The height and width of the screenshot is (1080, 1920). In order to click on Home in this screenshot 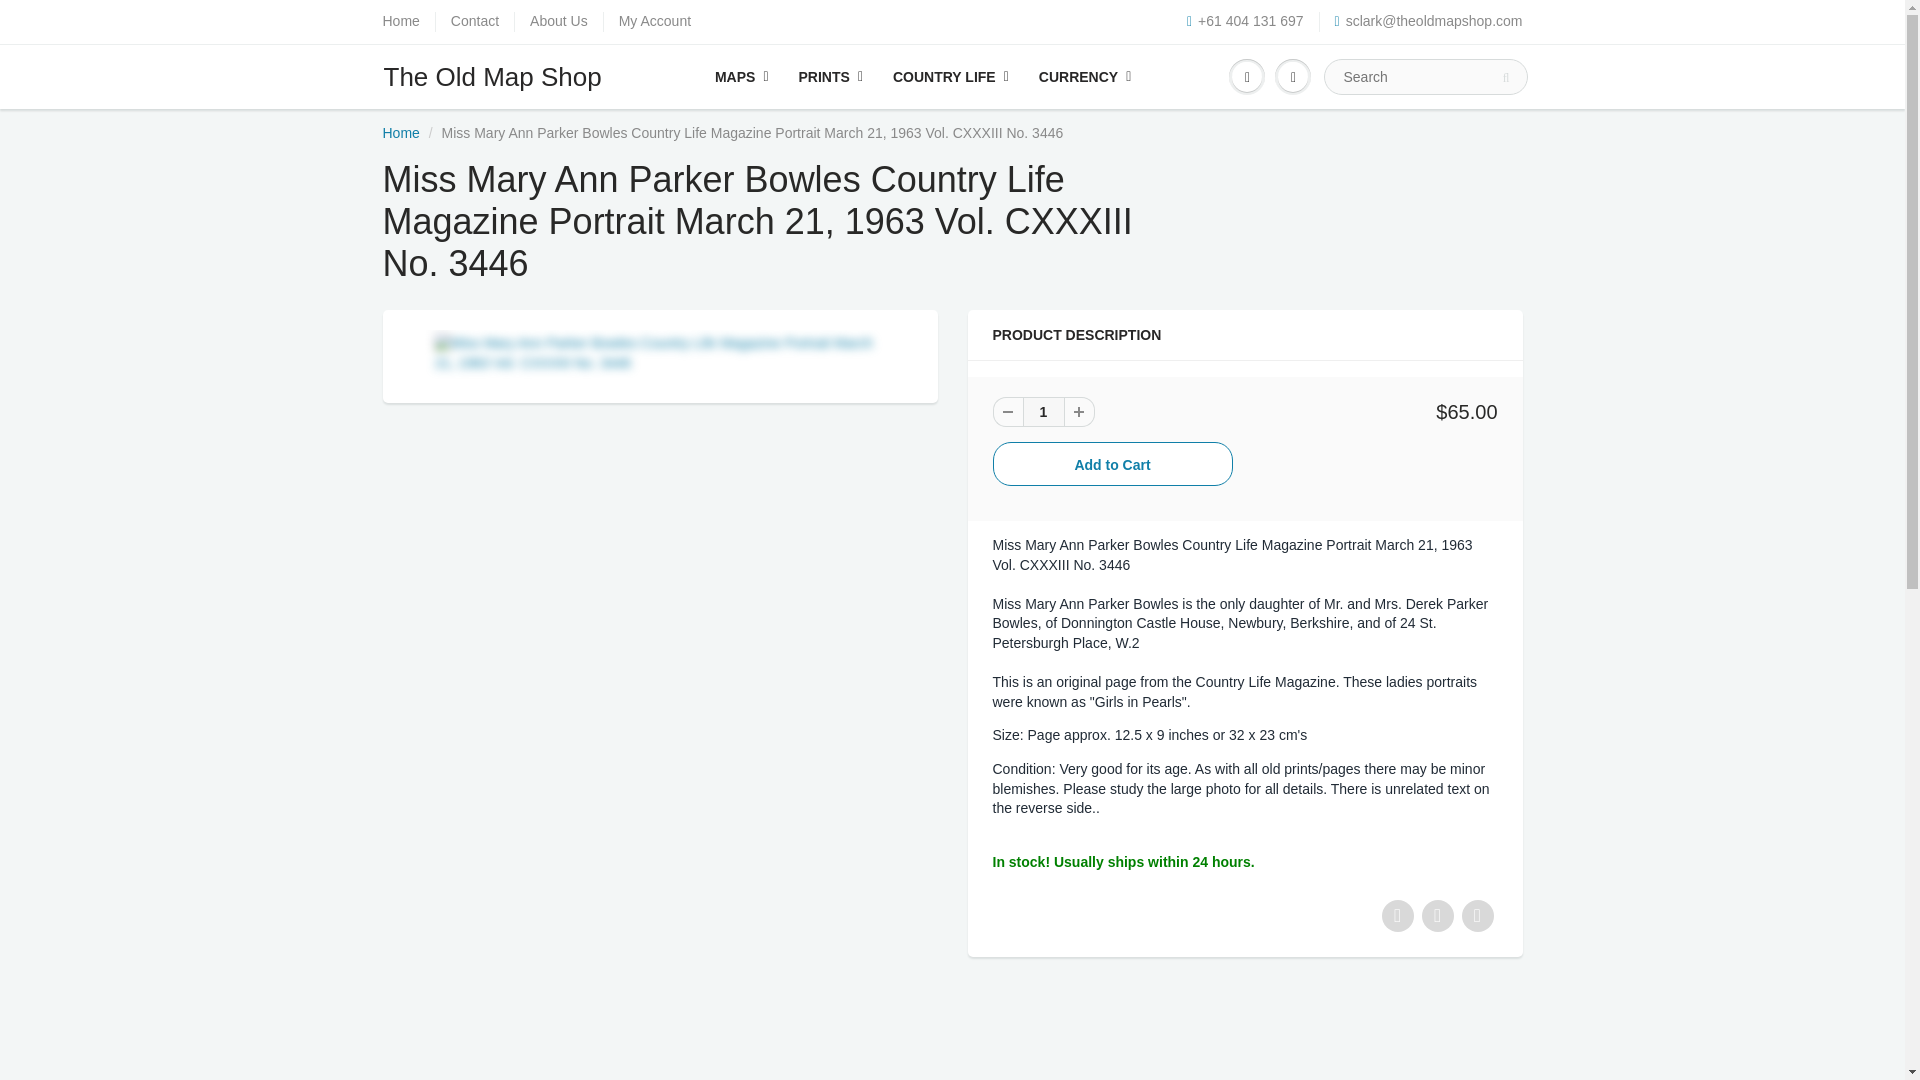, I will do `click(400, 22)`.